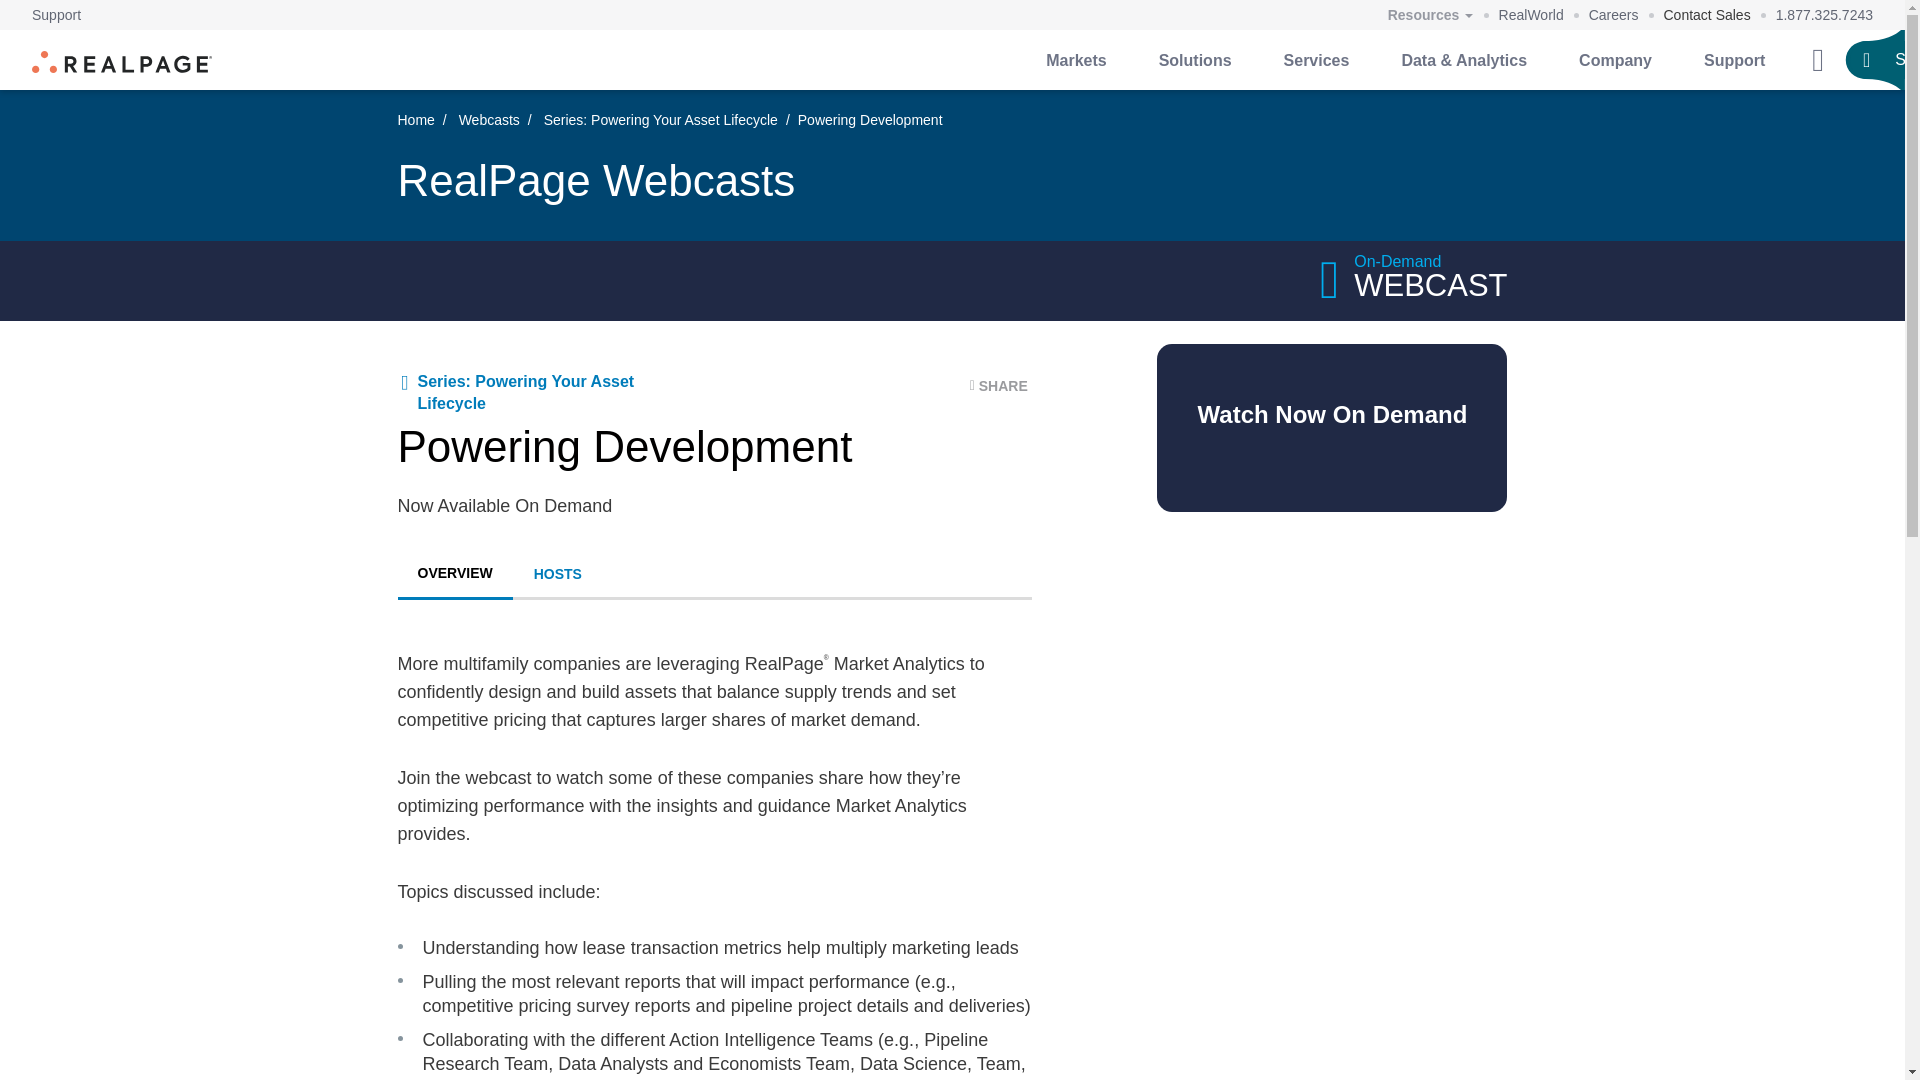 The image size is (1920, 1080). What do you see at coordinates (1532, 15) in the screenshot?
I see `RealWorld` at bounding box center [1532, 15].